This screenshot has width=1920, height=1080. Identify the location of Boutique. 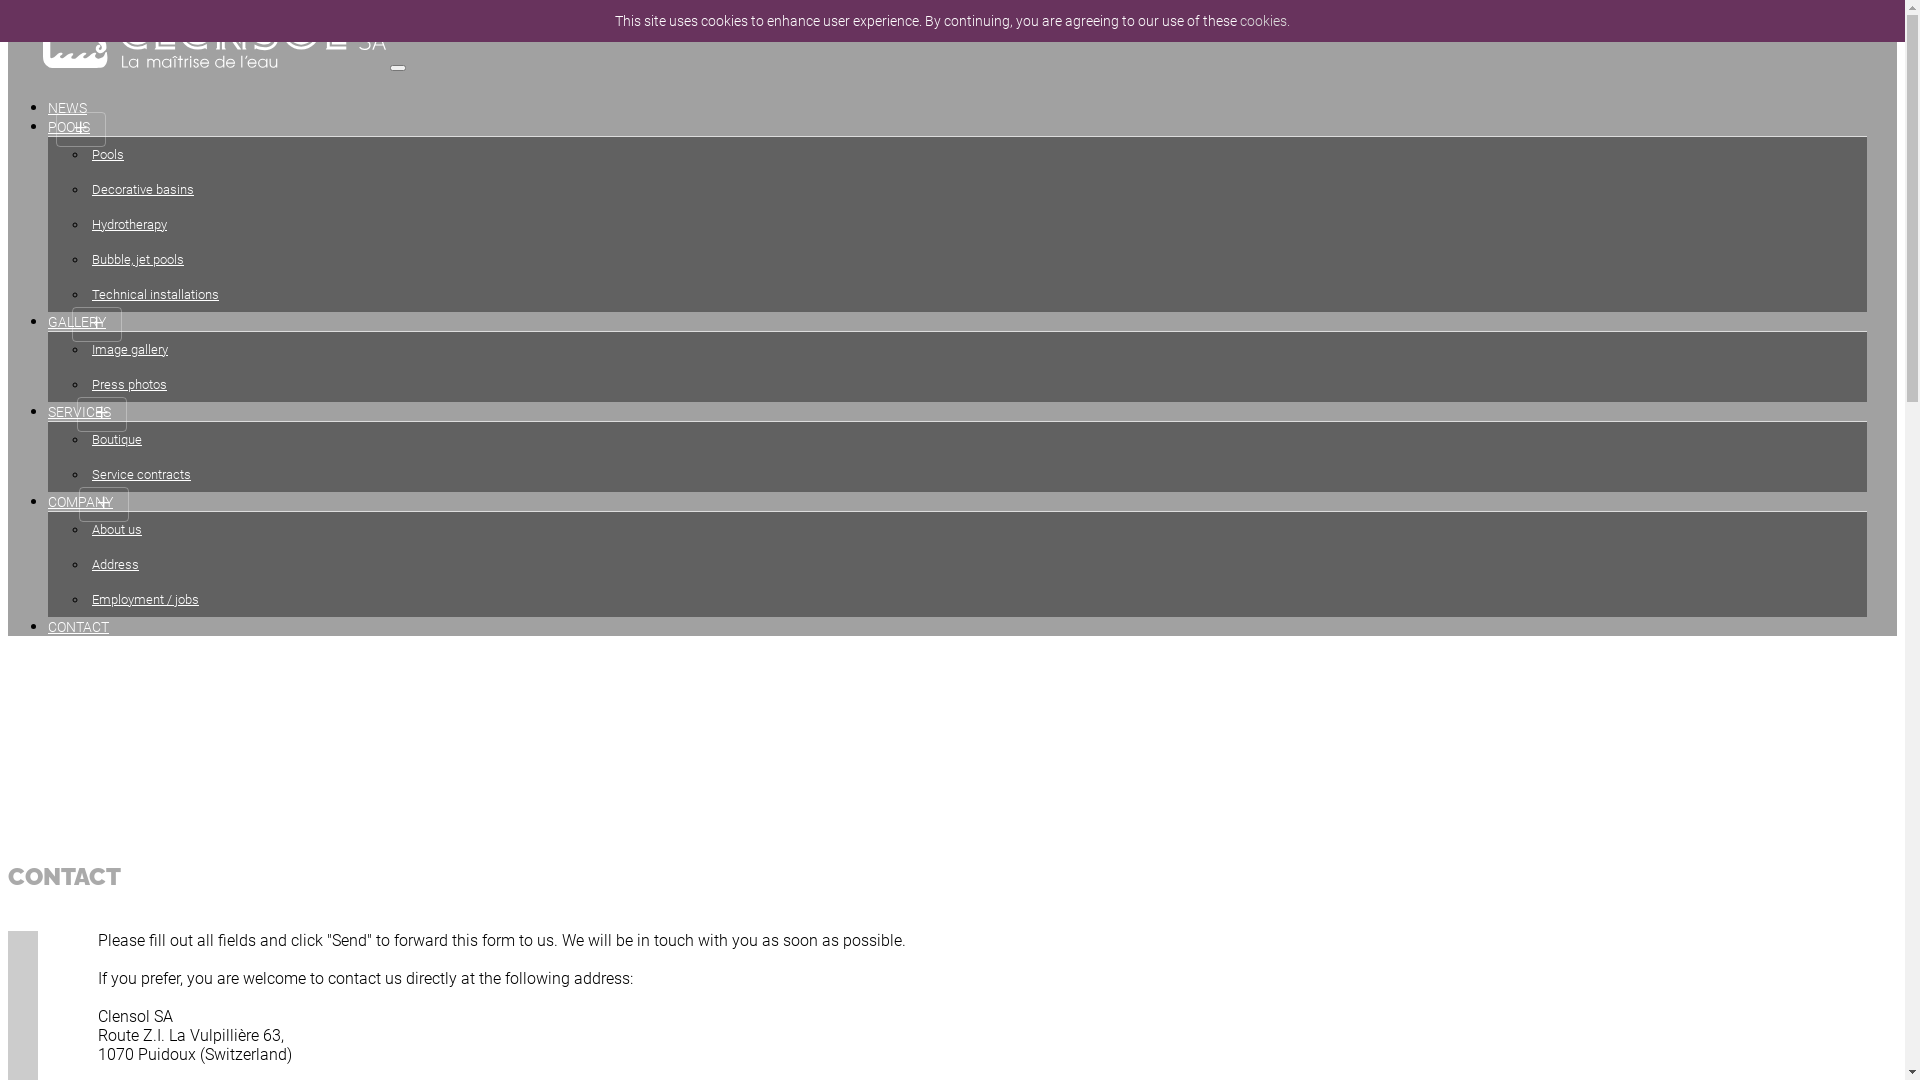
(978, 440).